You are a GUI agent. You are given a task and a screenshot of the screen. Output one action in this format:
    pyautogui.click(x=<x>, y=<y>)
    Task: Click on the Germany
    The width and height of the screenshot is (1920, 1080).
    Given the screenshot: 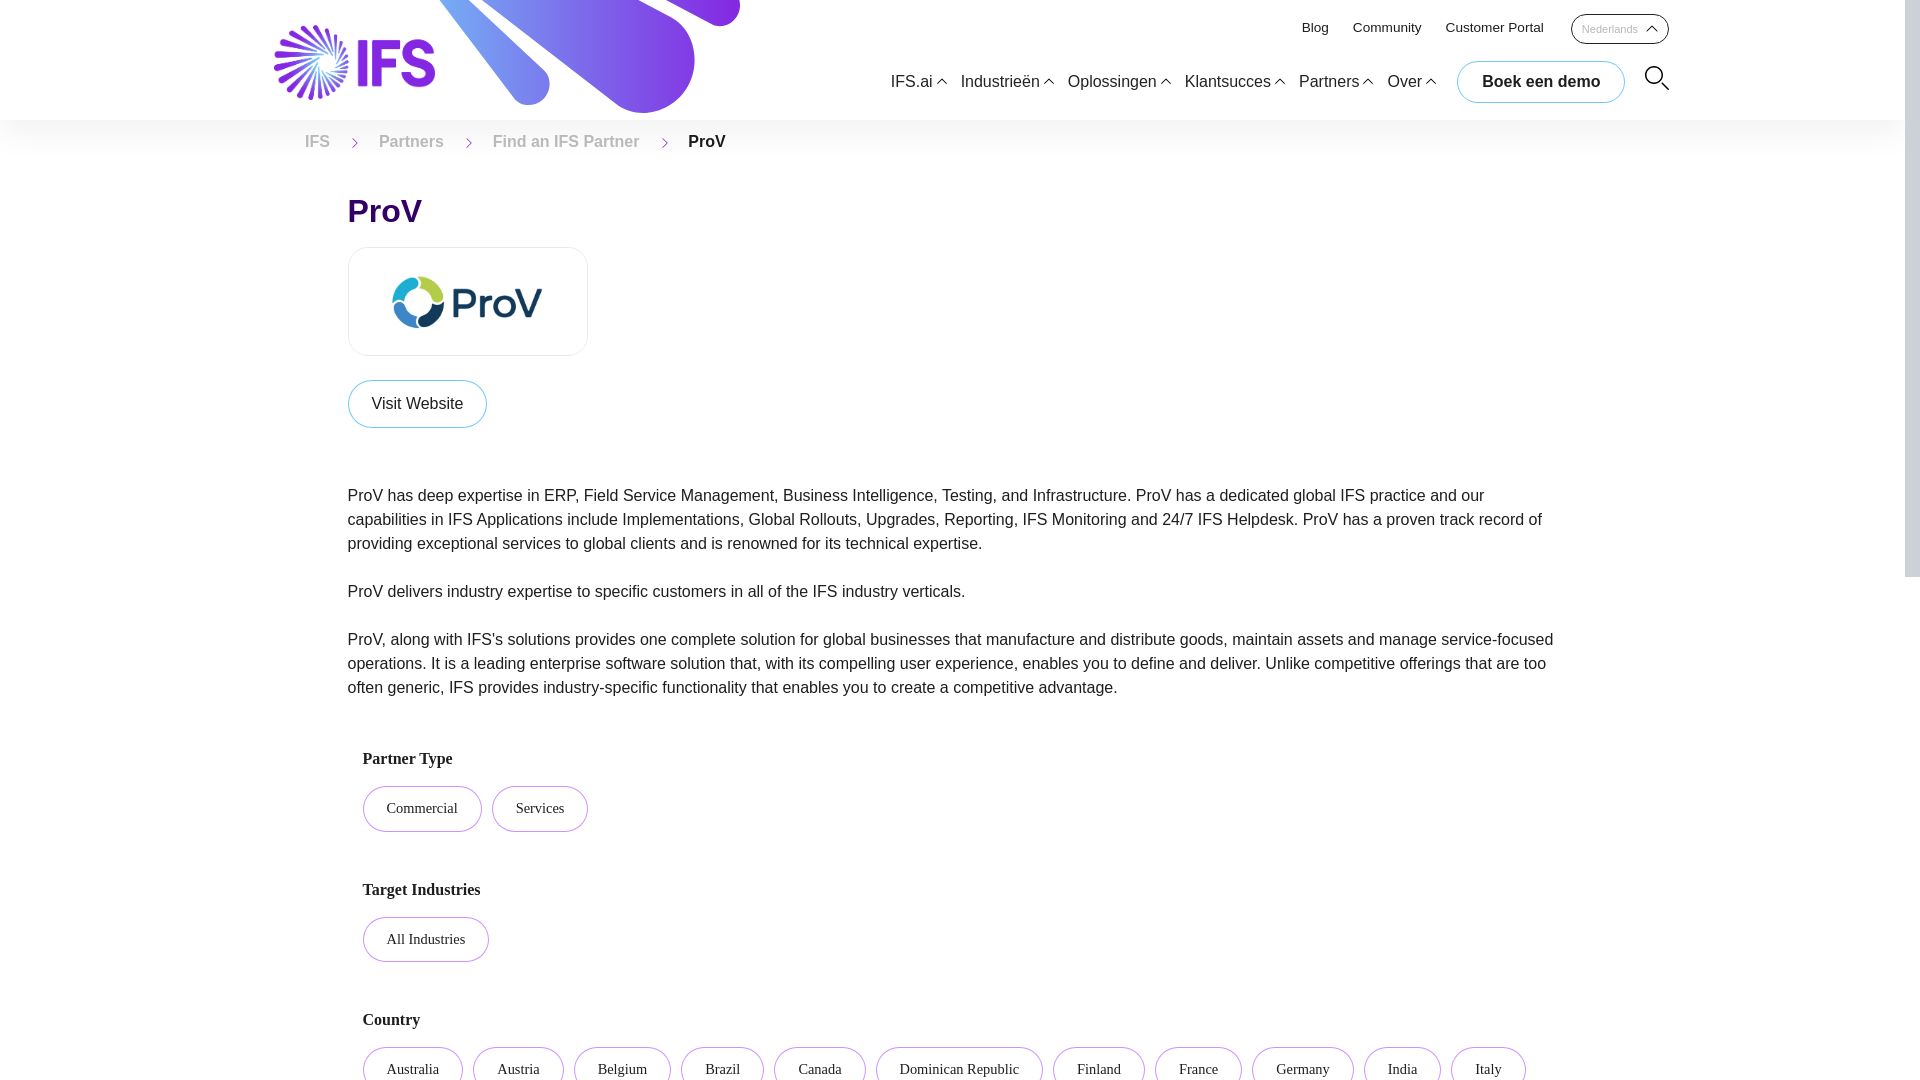 What is the action you would take?
    pyautogui.click(x=1302, y=1063)
    